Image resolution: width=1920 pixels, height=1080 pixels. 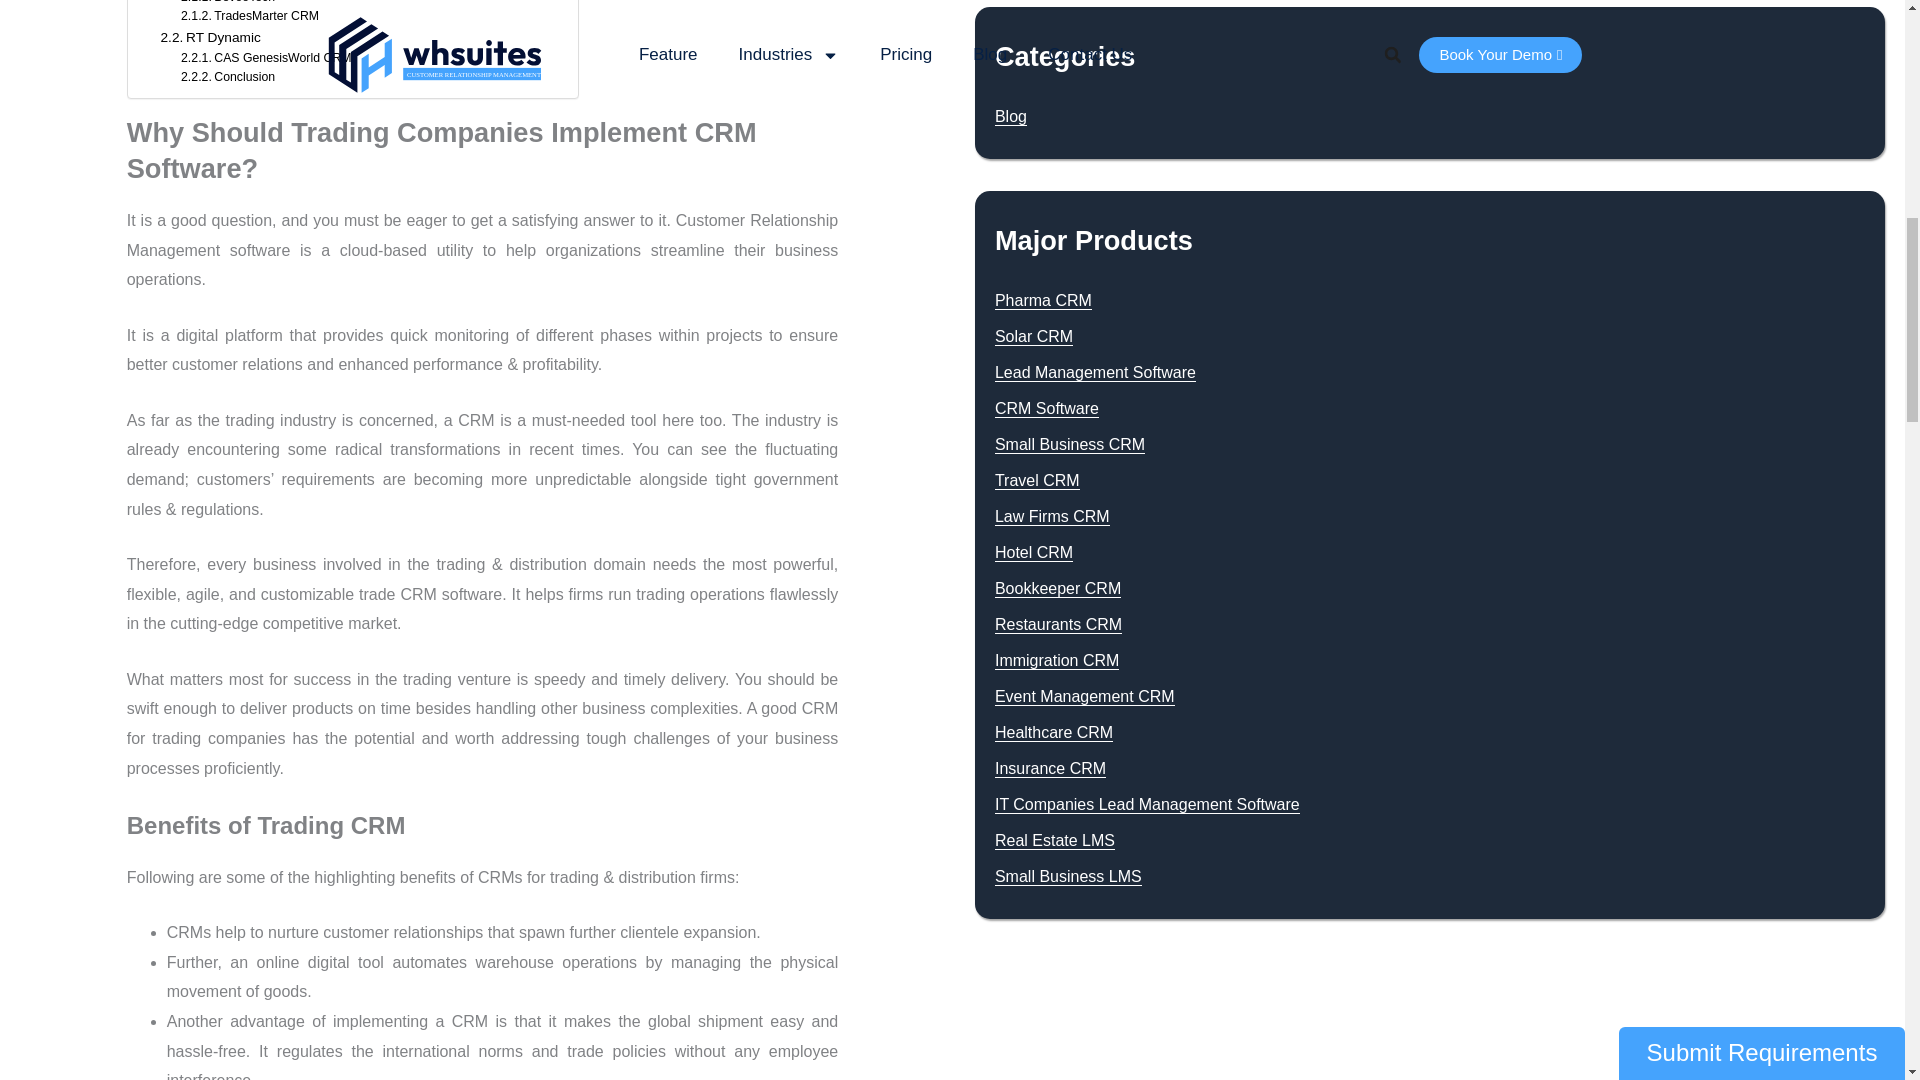 What do you see at coordinates (211, 38) in the screenshot?
I see `RT Dynamic` at bounding box center [211, 38].